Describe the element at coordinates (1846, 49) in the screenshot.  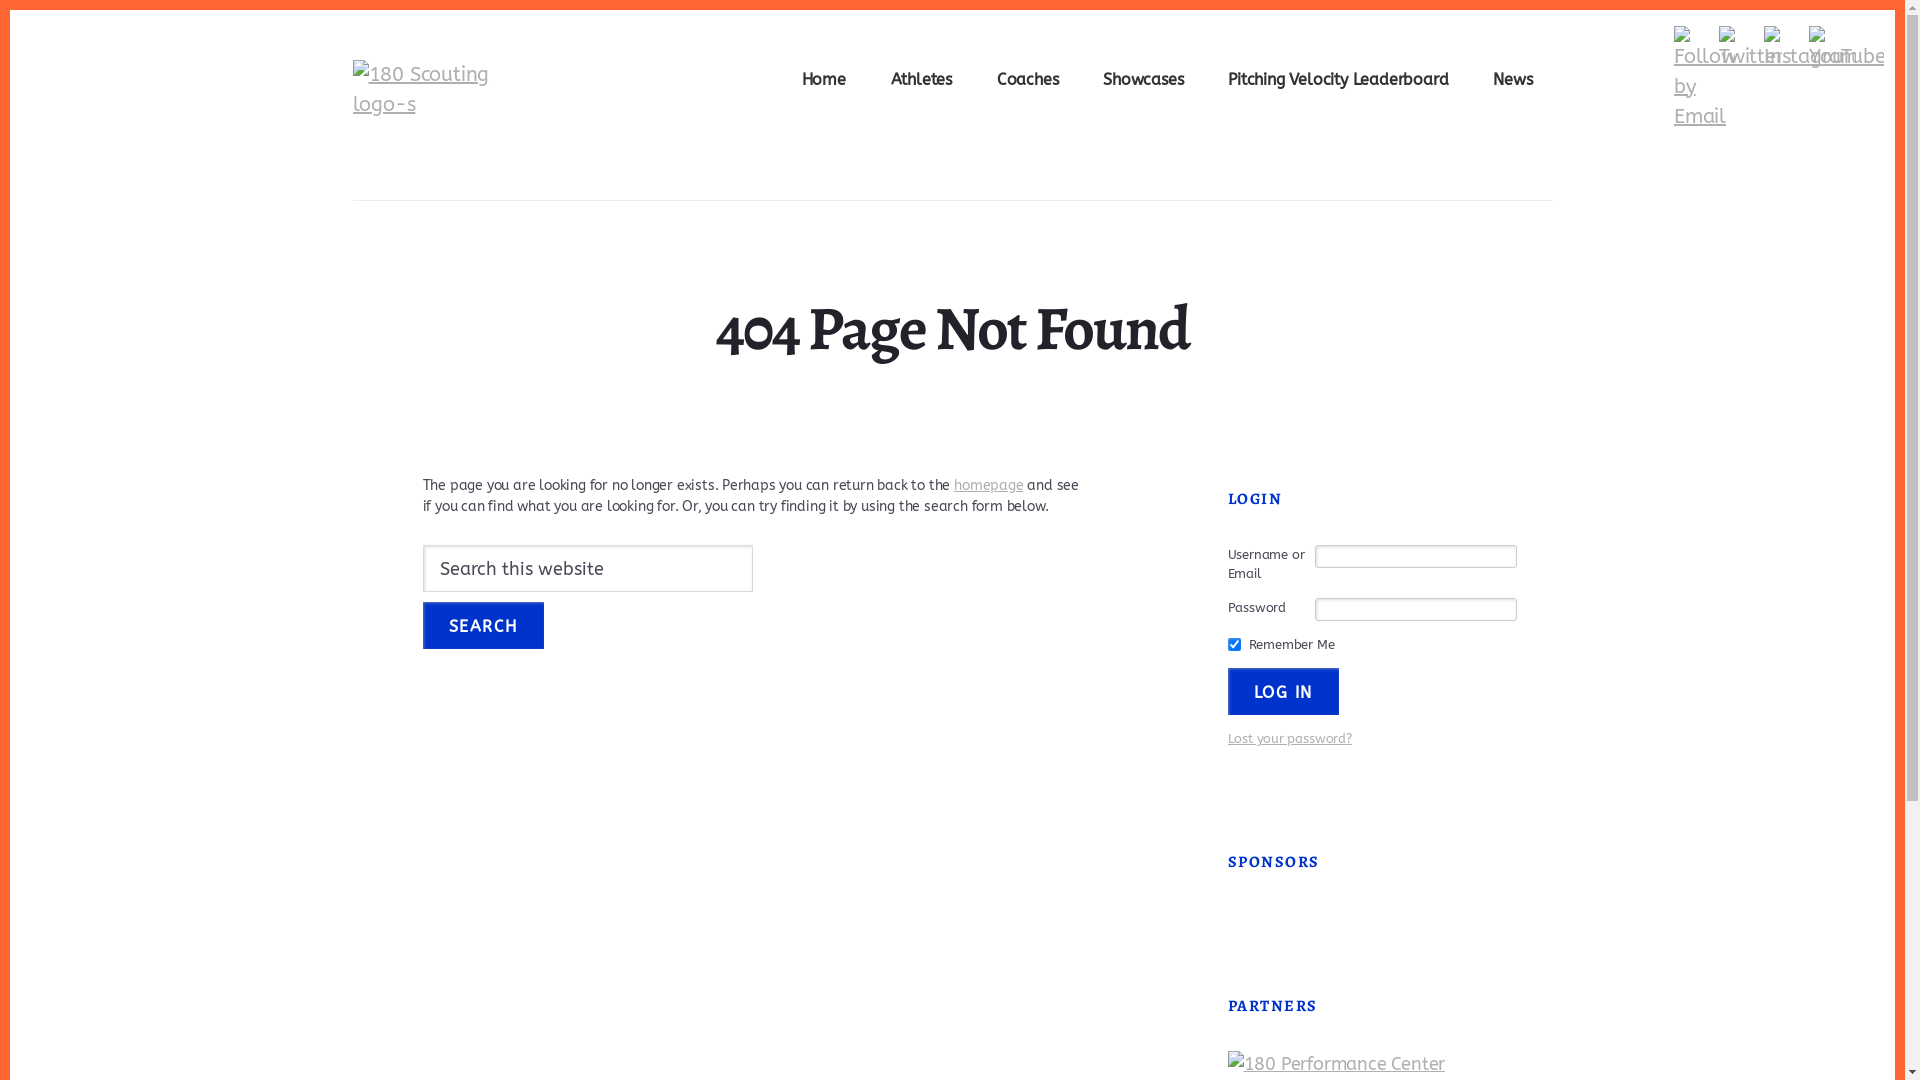
I see `YouTube` at that location.